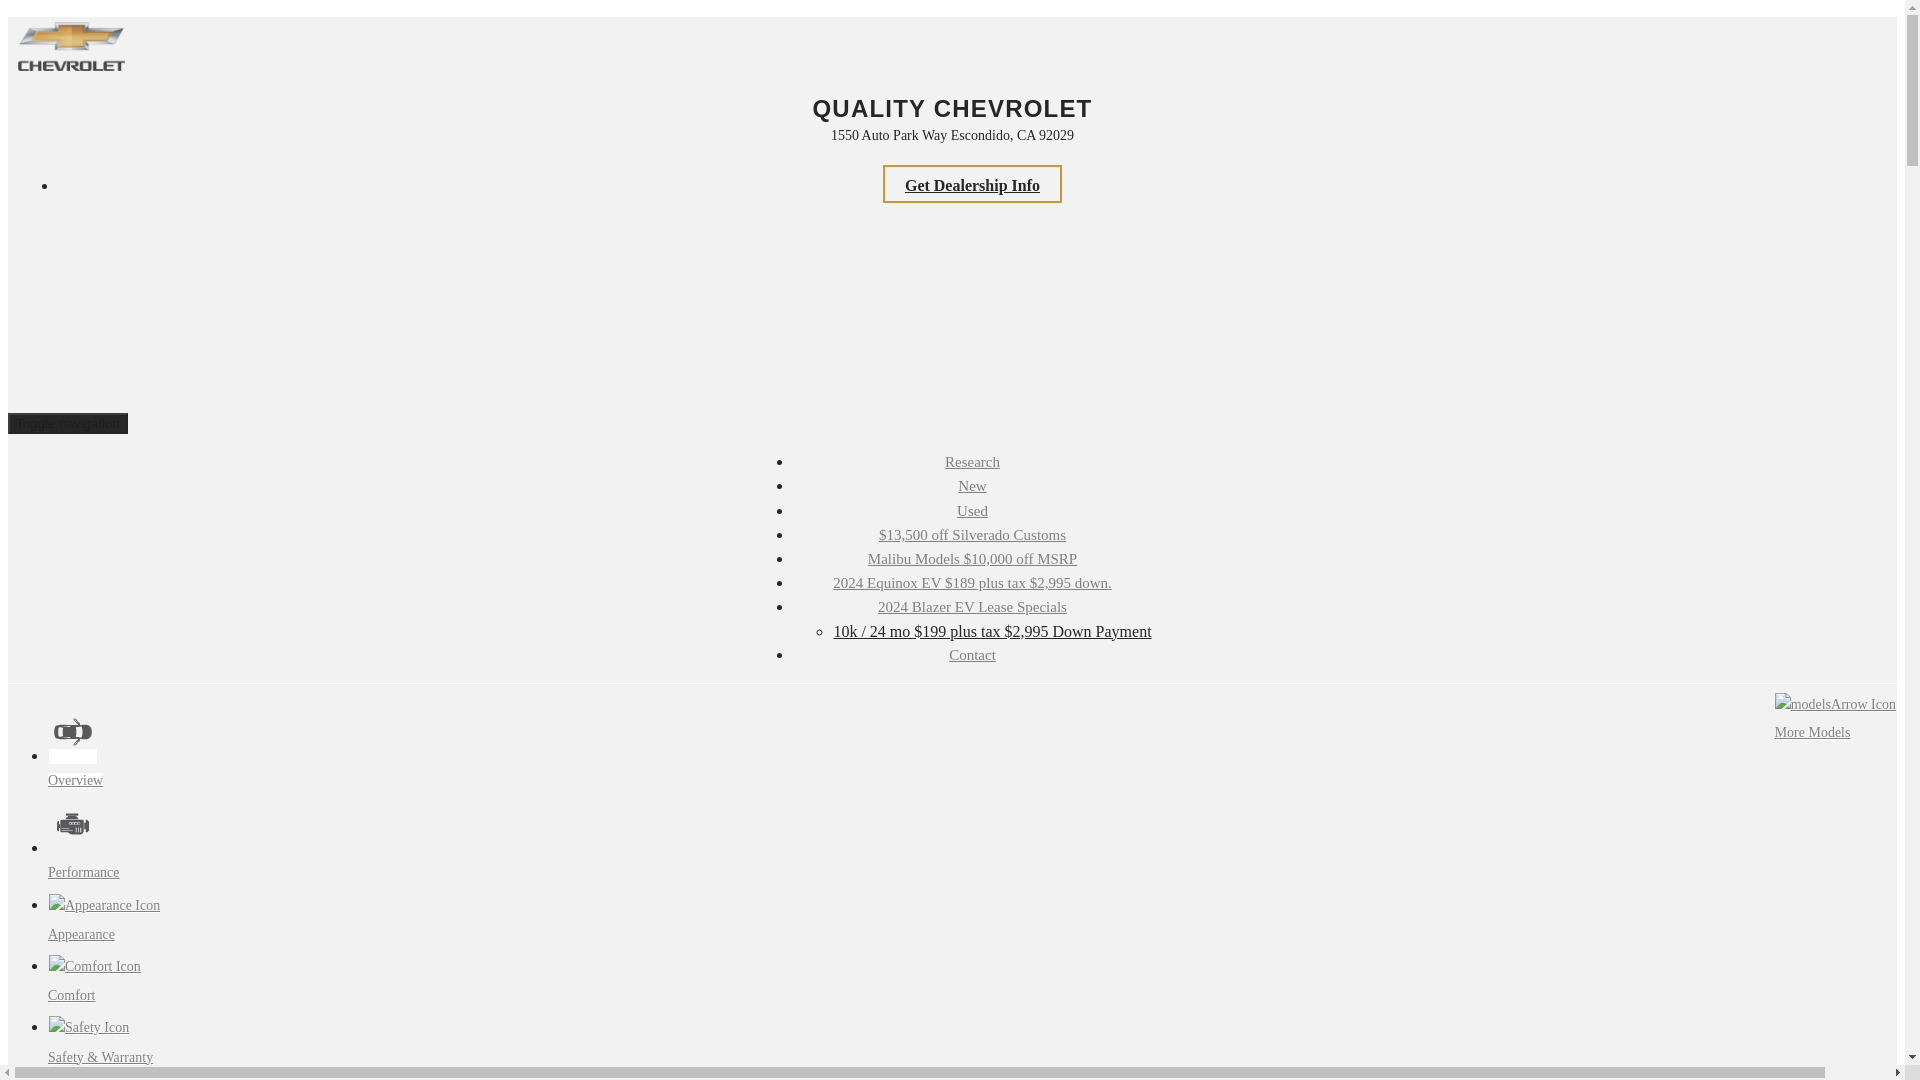 This screenshot has height=1080, width=1920. Describe the element at coordinates (1835, 718) in the screenshot. I see `More Models` at that location.